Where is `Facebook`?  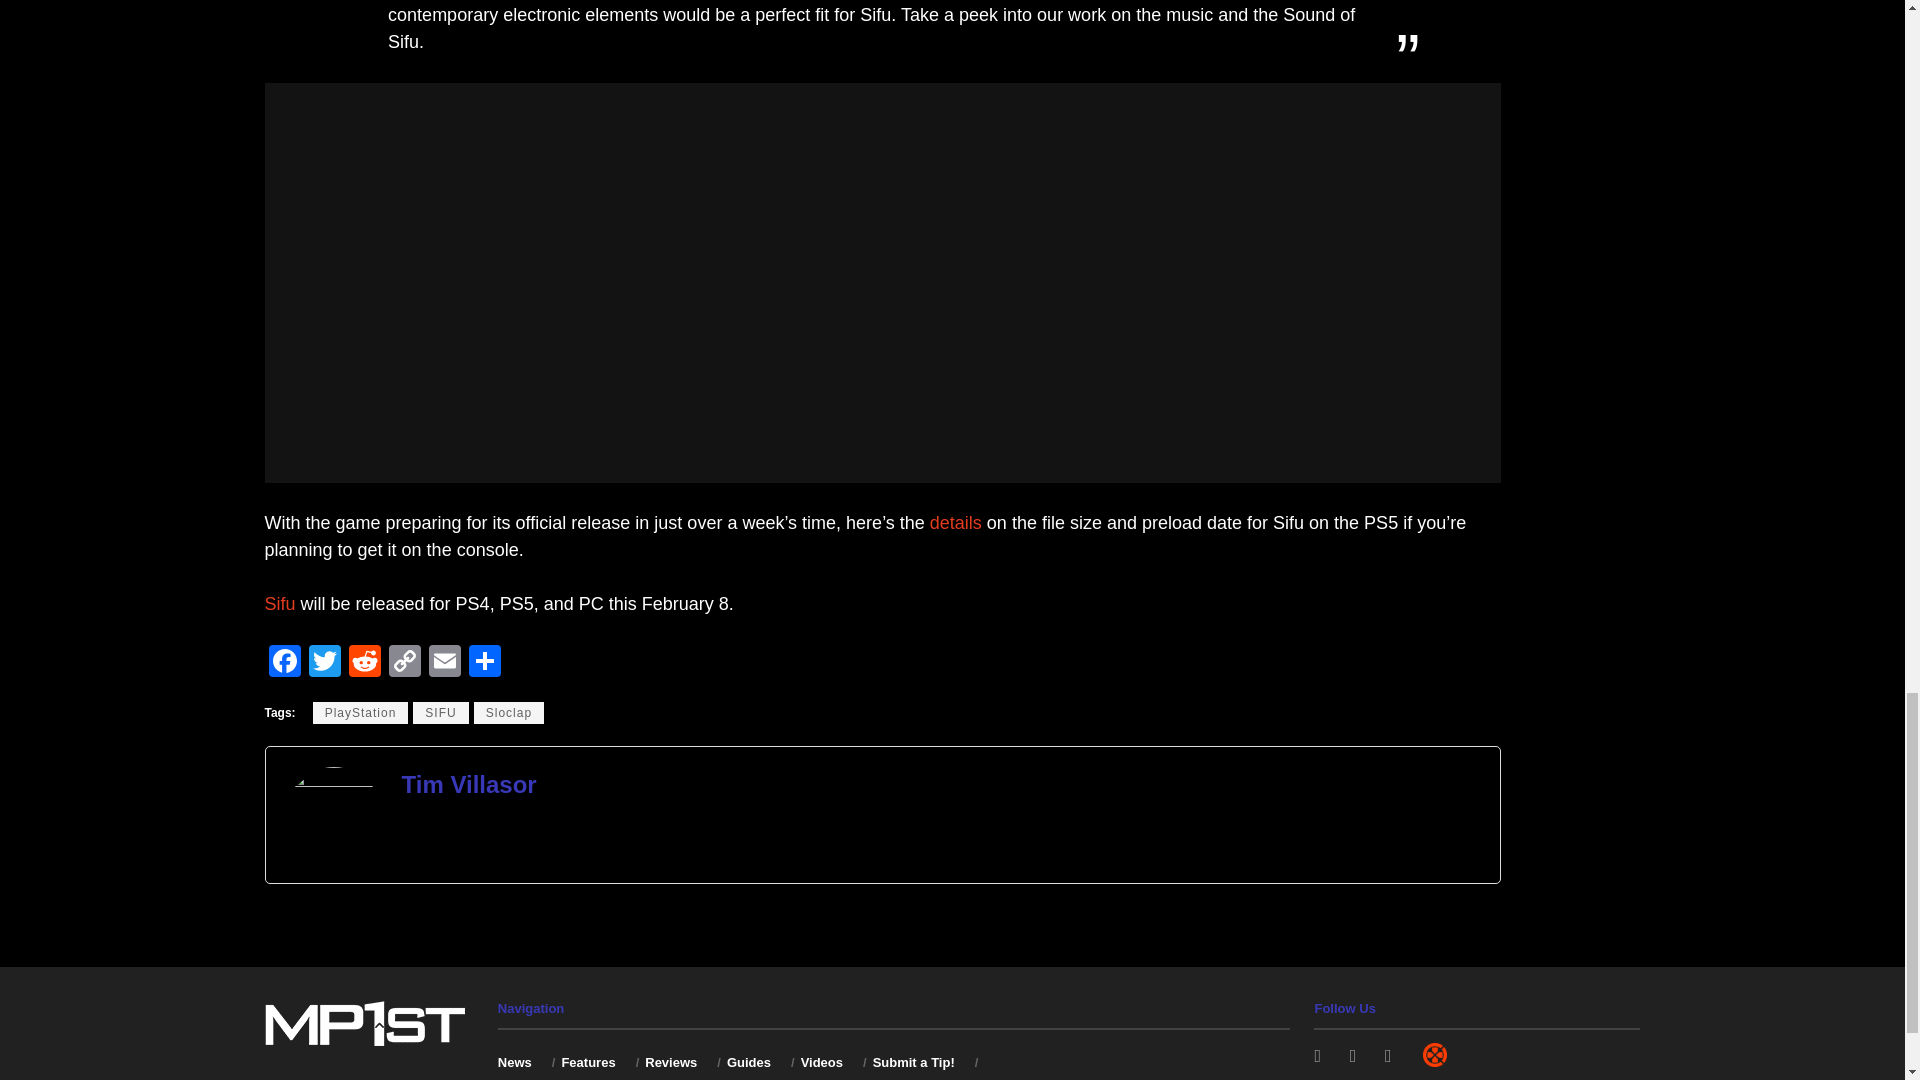
Facebook is located at coordinates (284, 662).